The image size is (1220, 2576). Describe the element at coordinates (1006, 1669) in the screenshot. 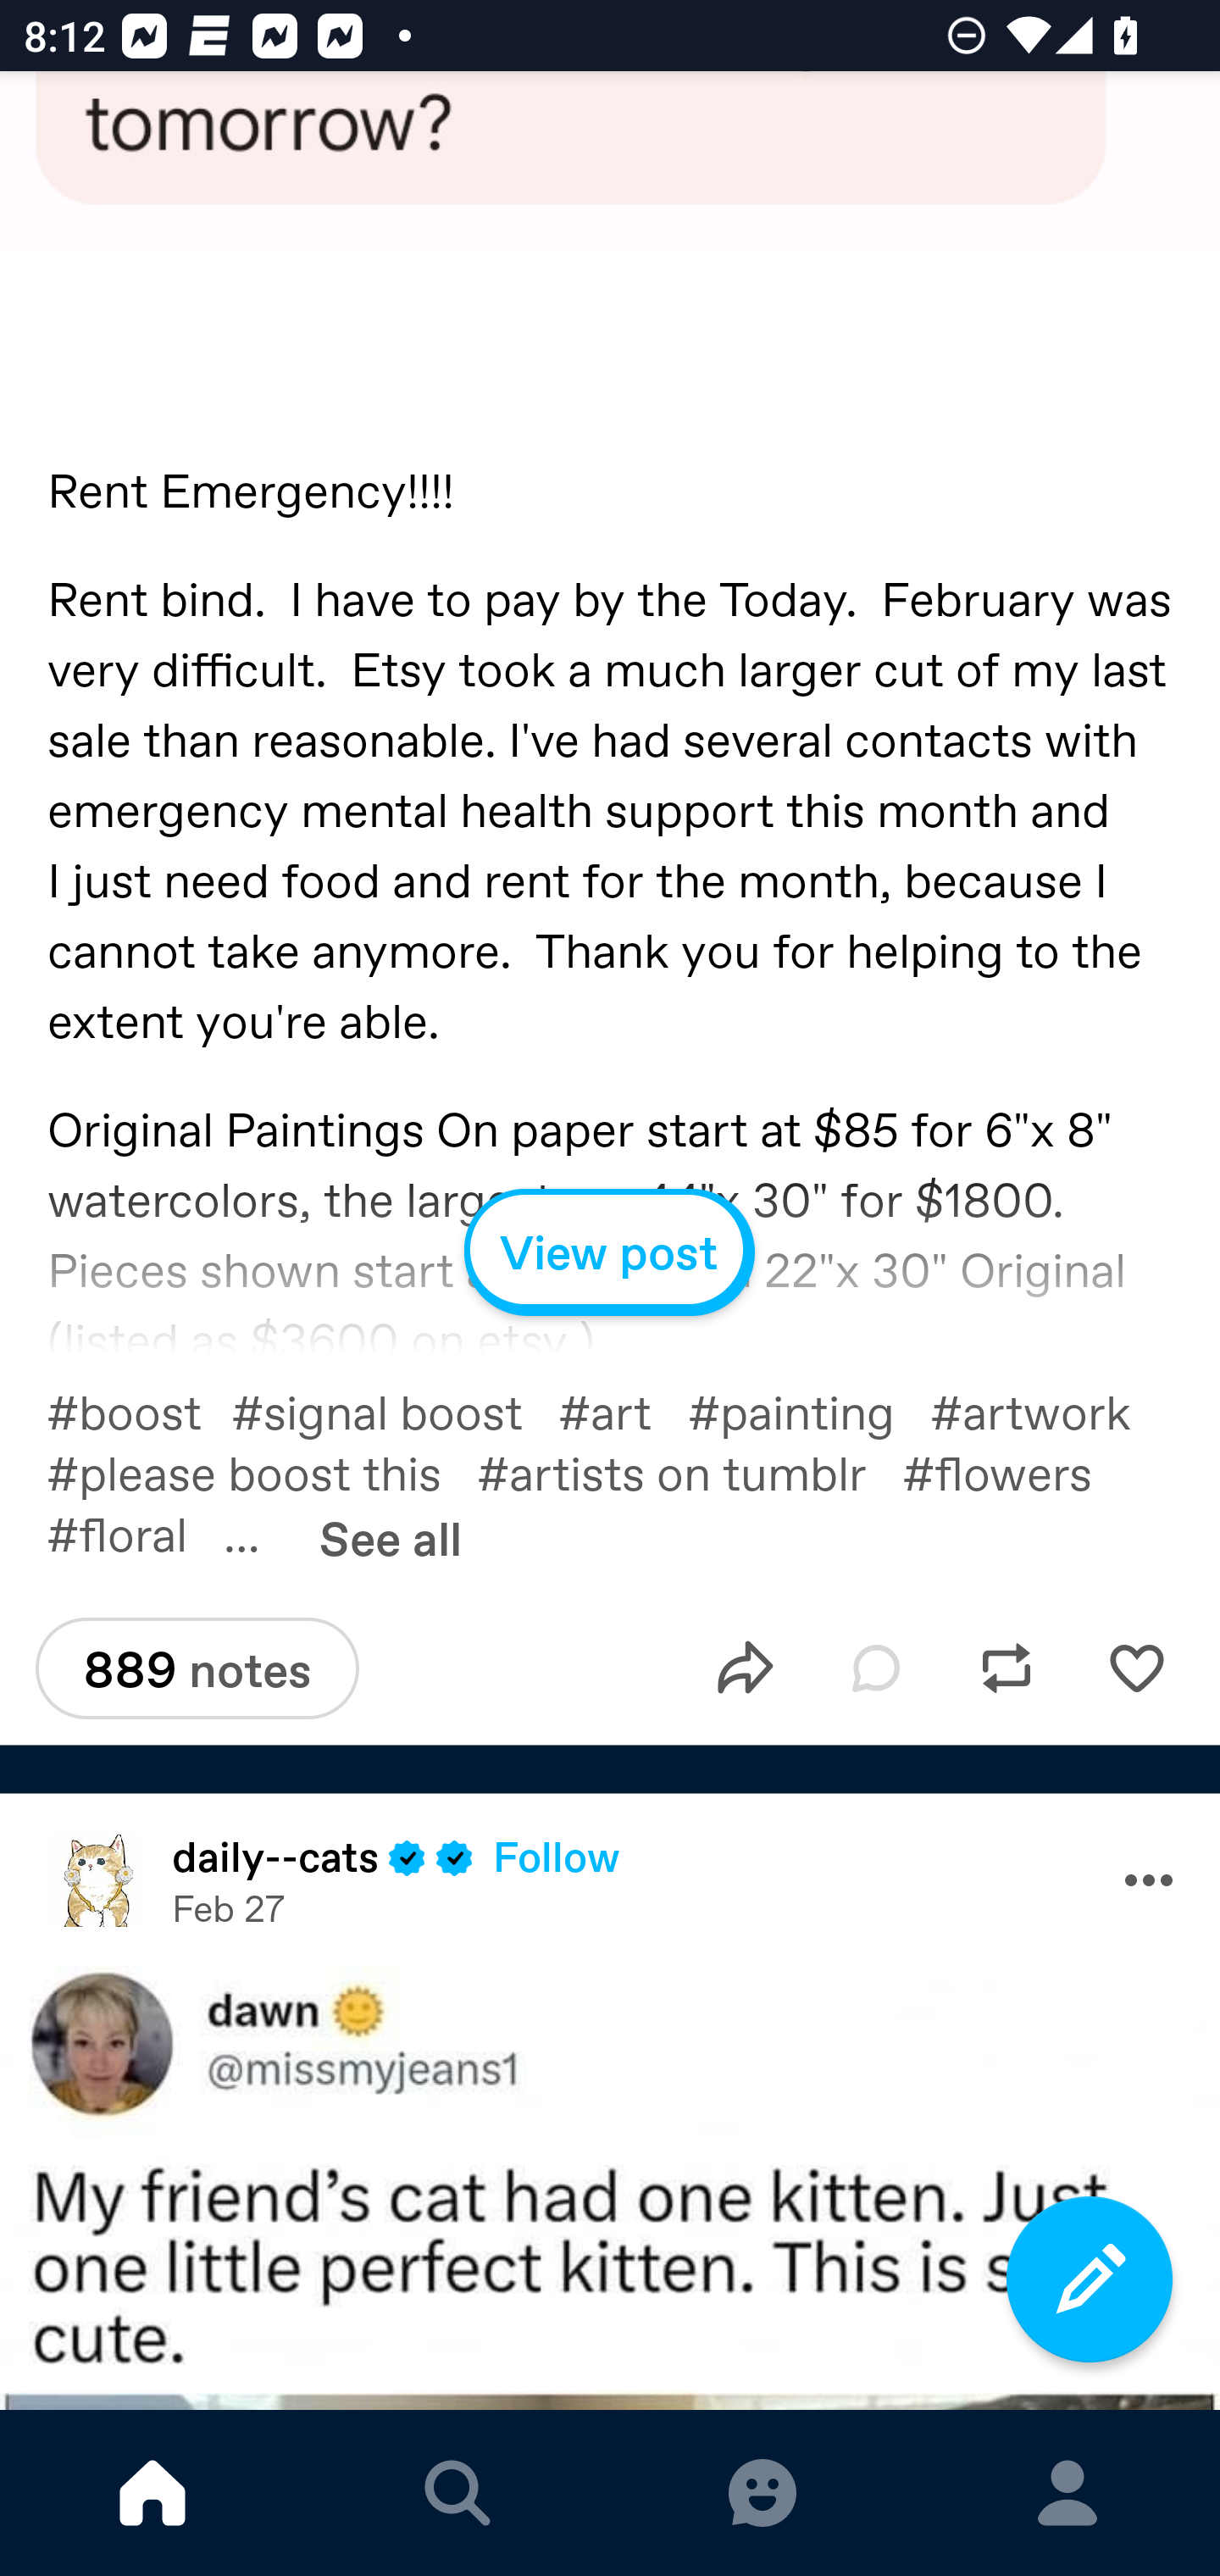

I see `Reblog` at that location.